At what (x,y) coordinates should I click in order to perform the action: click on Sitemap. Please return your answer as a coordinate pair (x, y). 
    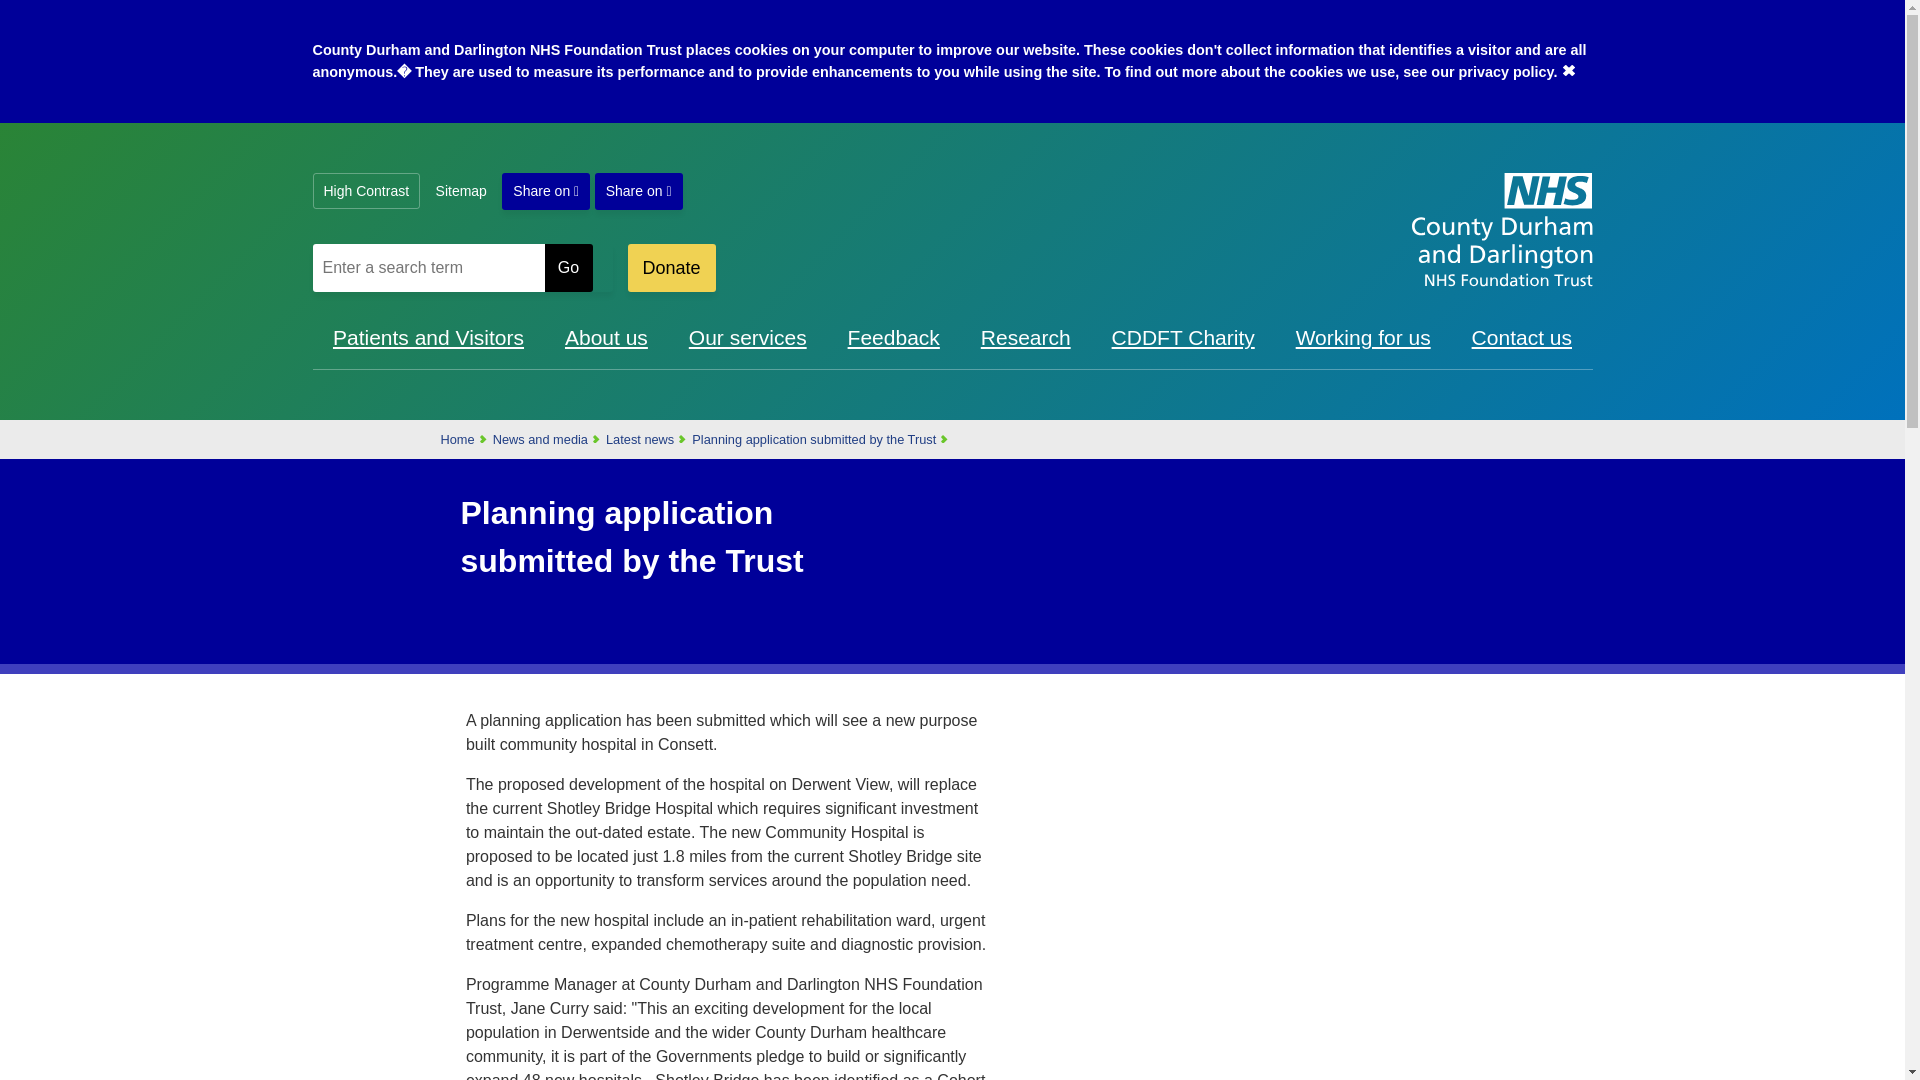
    Looking at the image, I should click on (460, 190).